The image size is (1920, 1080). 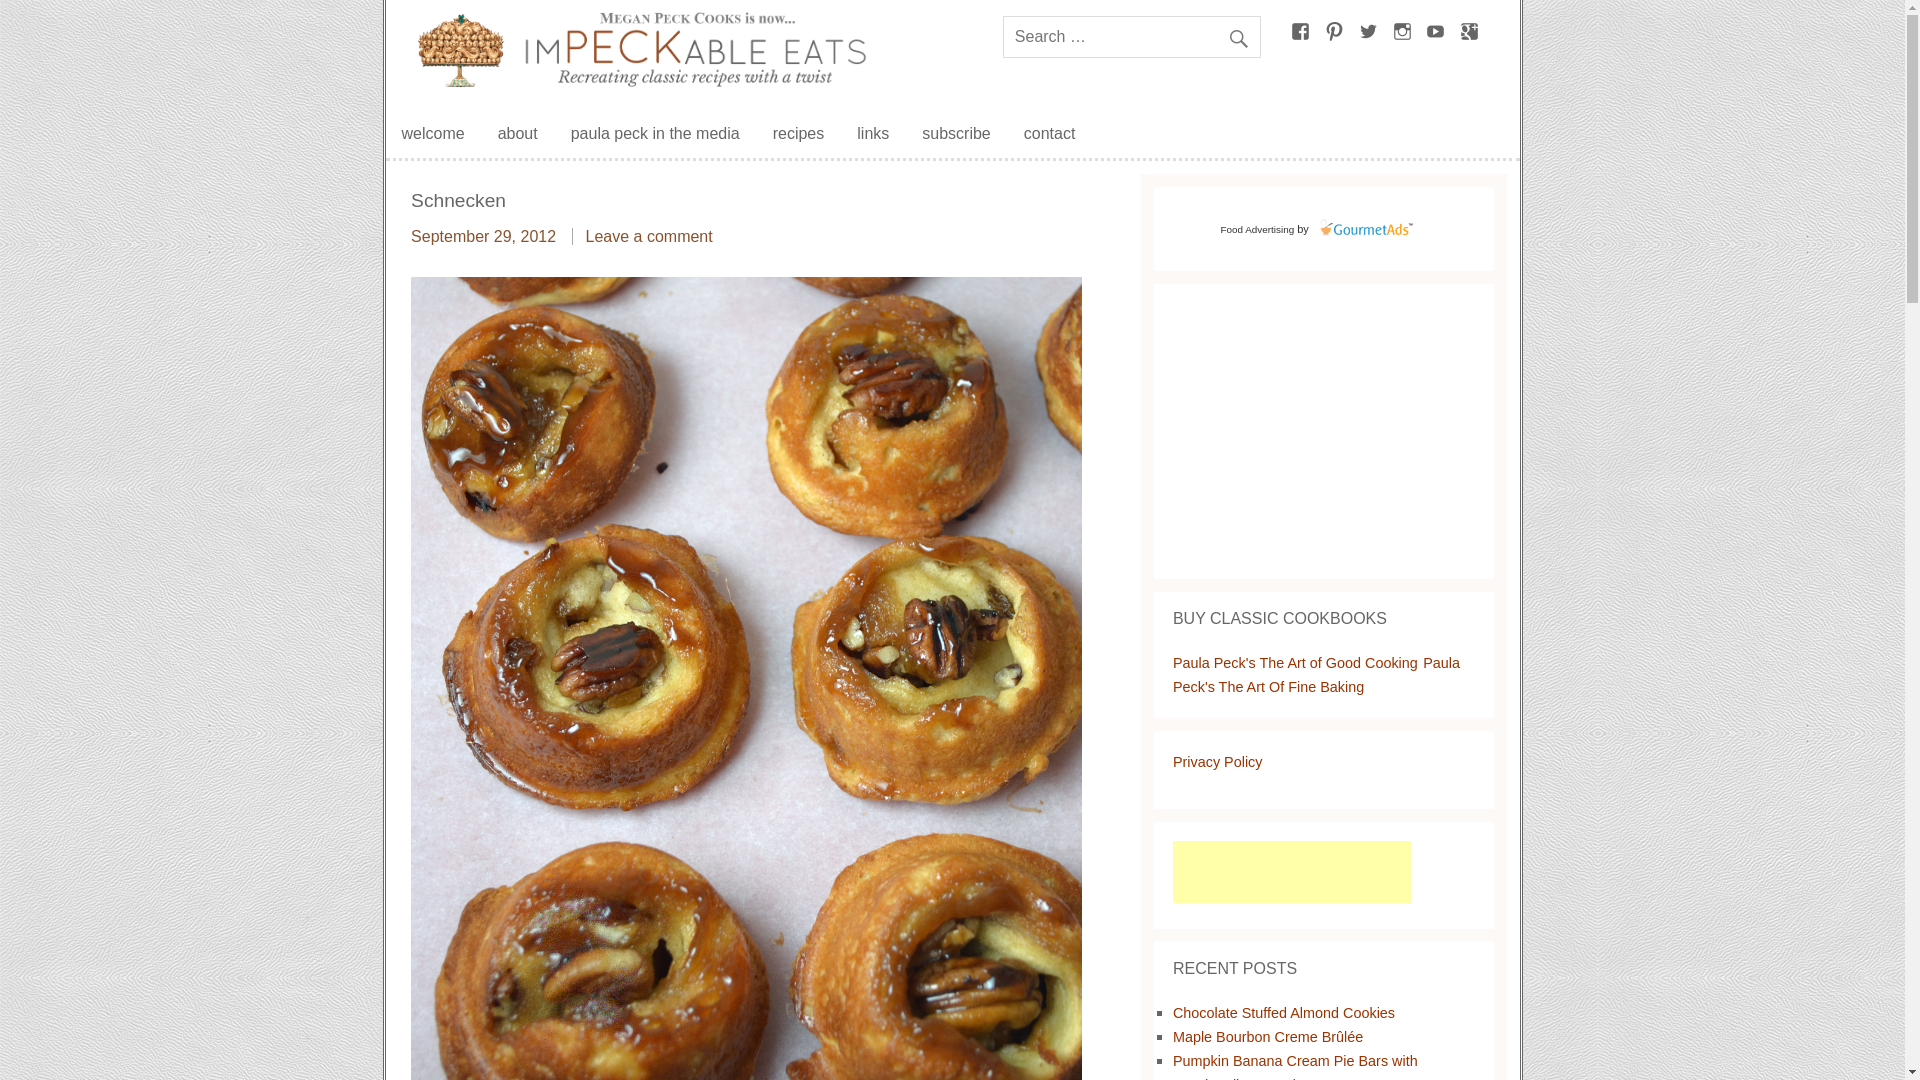 I want to click on September 29, 2012, so click(x=483, y=236).